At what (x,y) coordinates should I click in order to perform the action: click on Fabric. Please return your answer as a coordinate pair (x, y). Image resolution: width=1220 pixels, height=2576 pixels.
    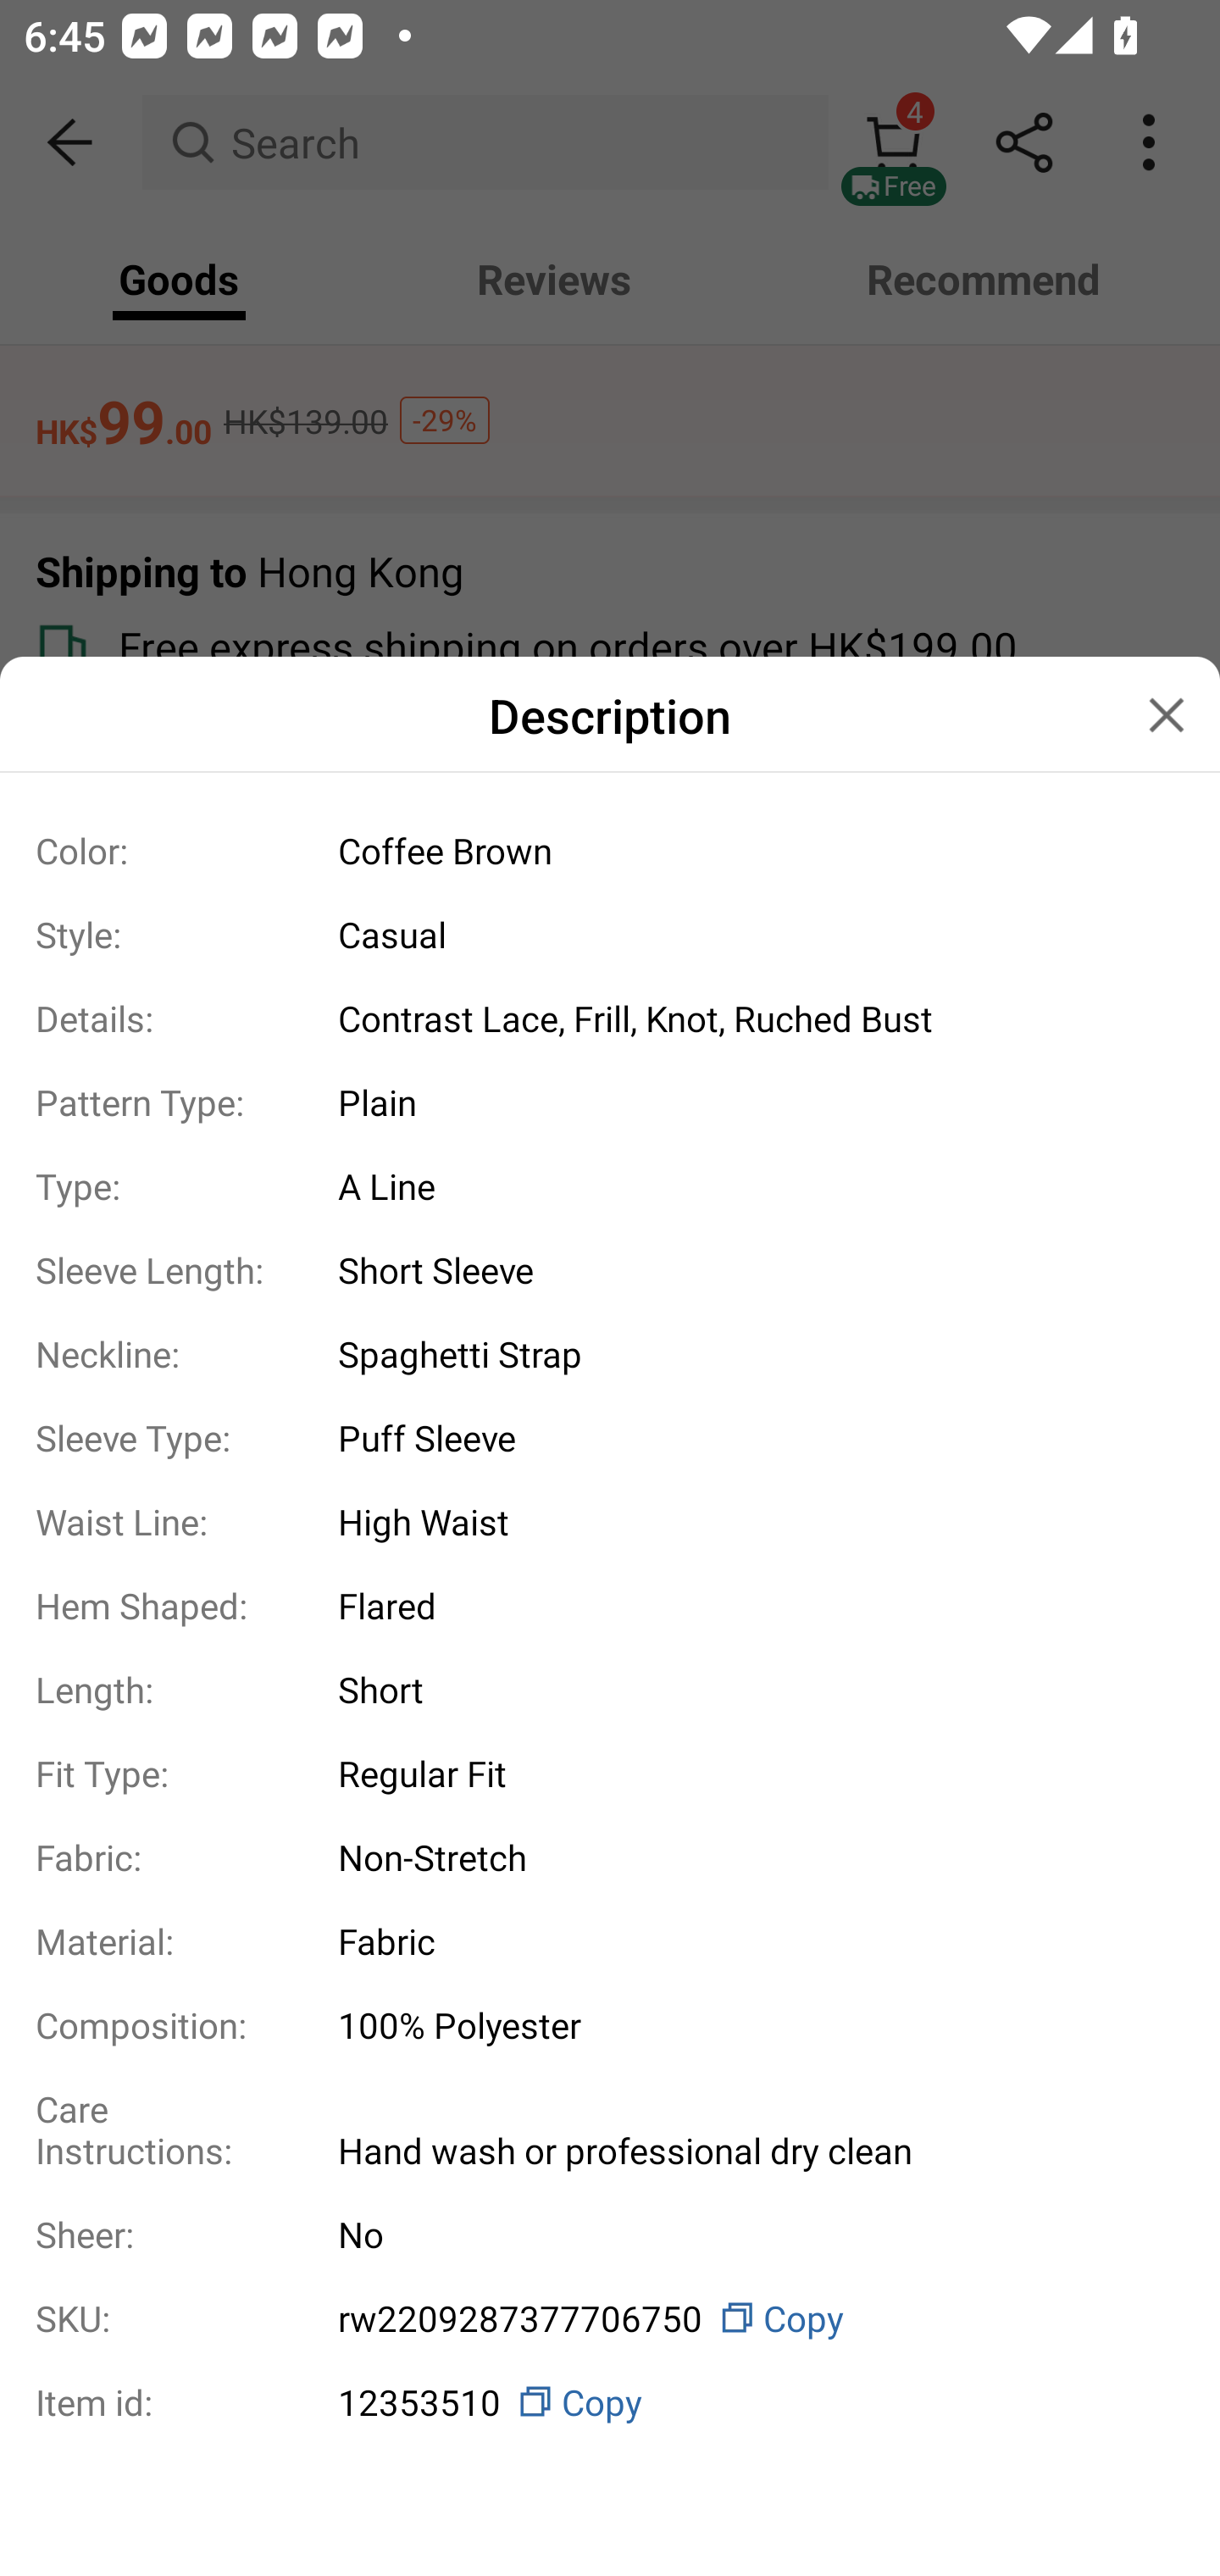
    Looking at the image, I should click on (749, 1940).